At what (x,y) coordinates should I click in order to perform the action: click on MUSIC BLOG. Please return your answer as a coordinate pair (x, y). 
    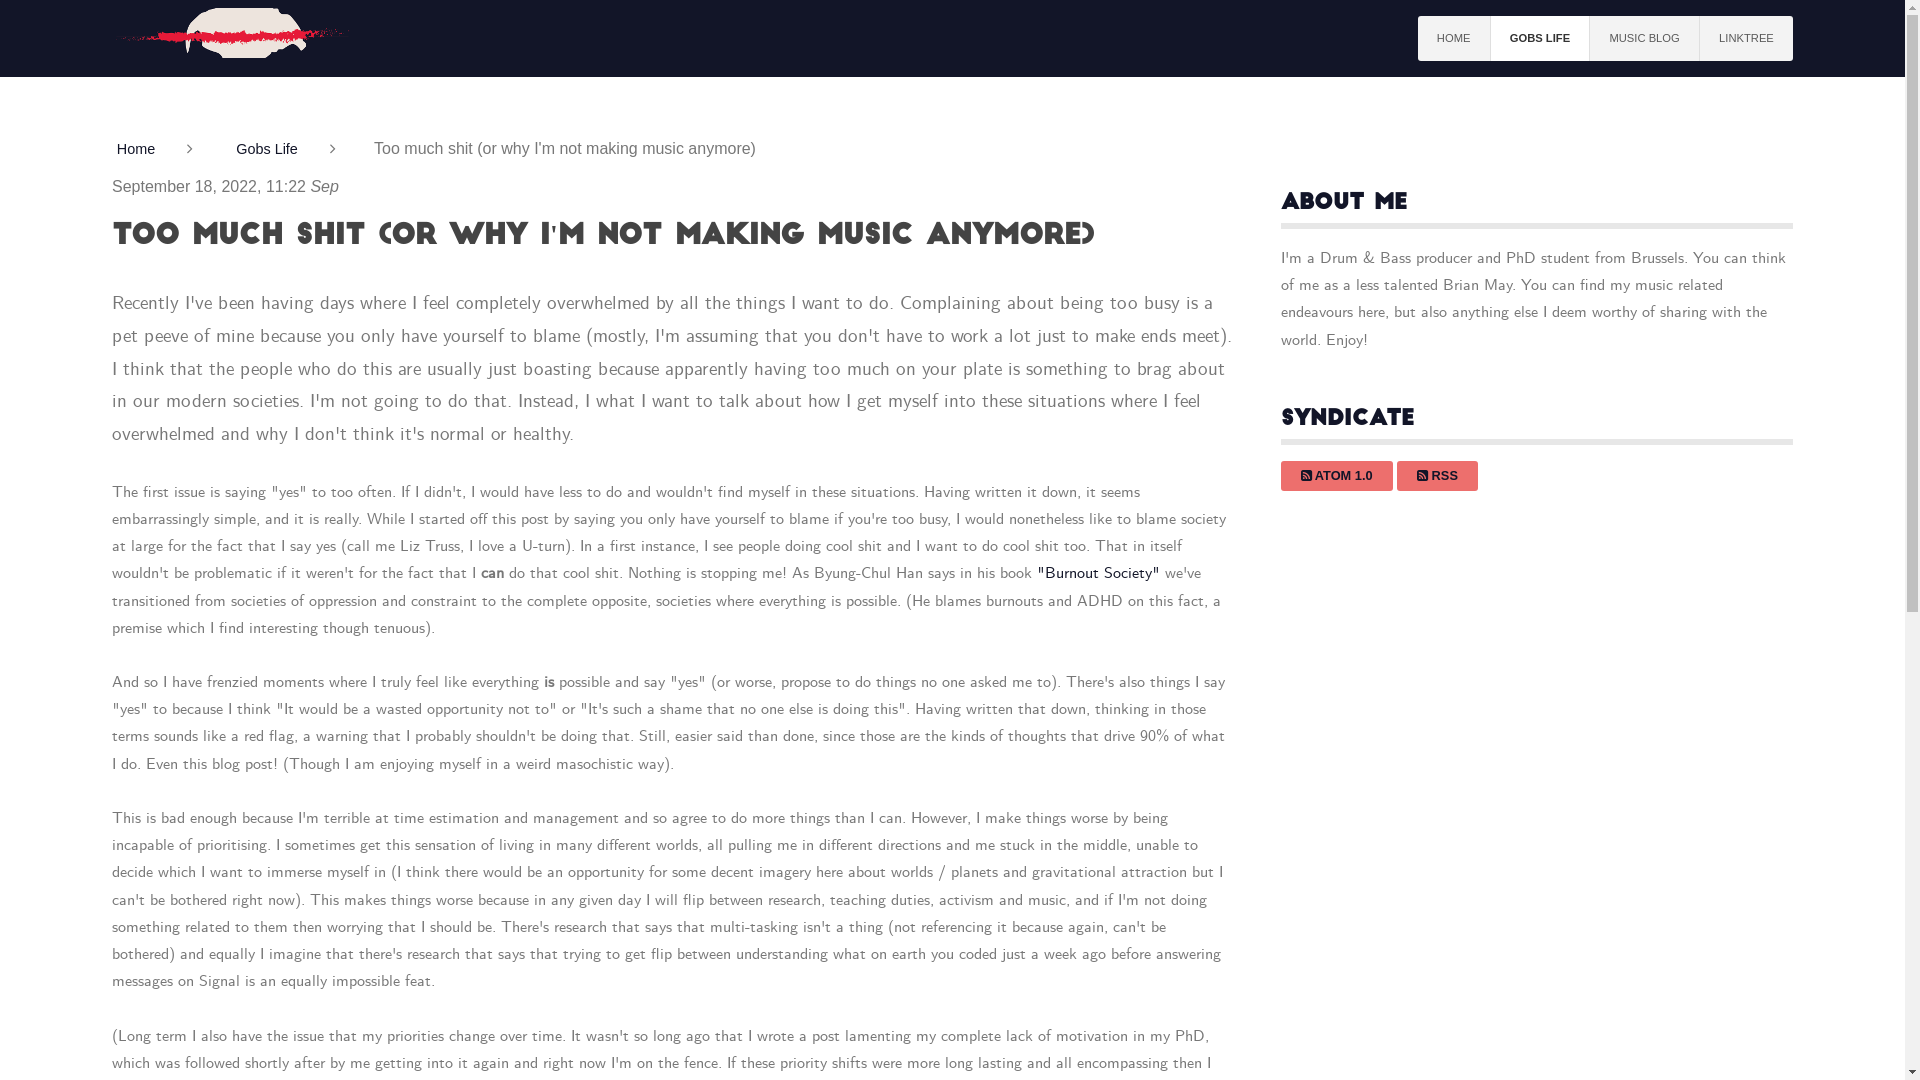
    Looking at the image, I should click on (1645, 38).